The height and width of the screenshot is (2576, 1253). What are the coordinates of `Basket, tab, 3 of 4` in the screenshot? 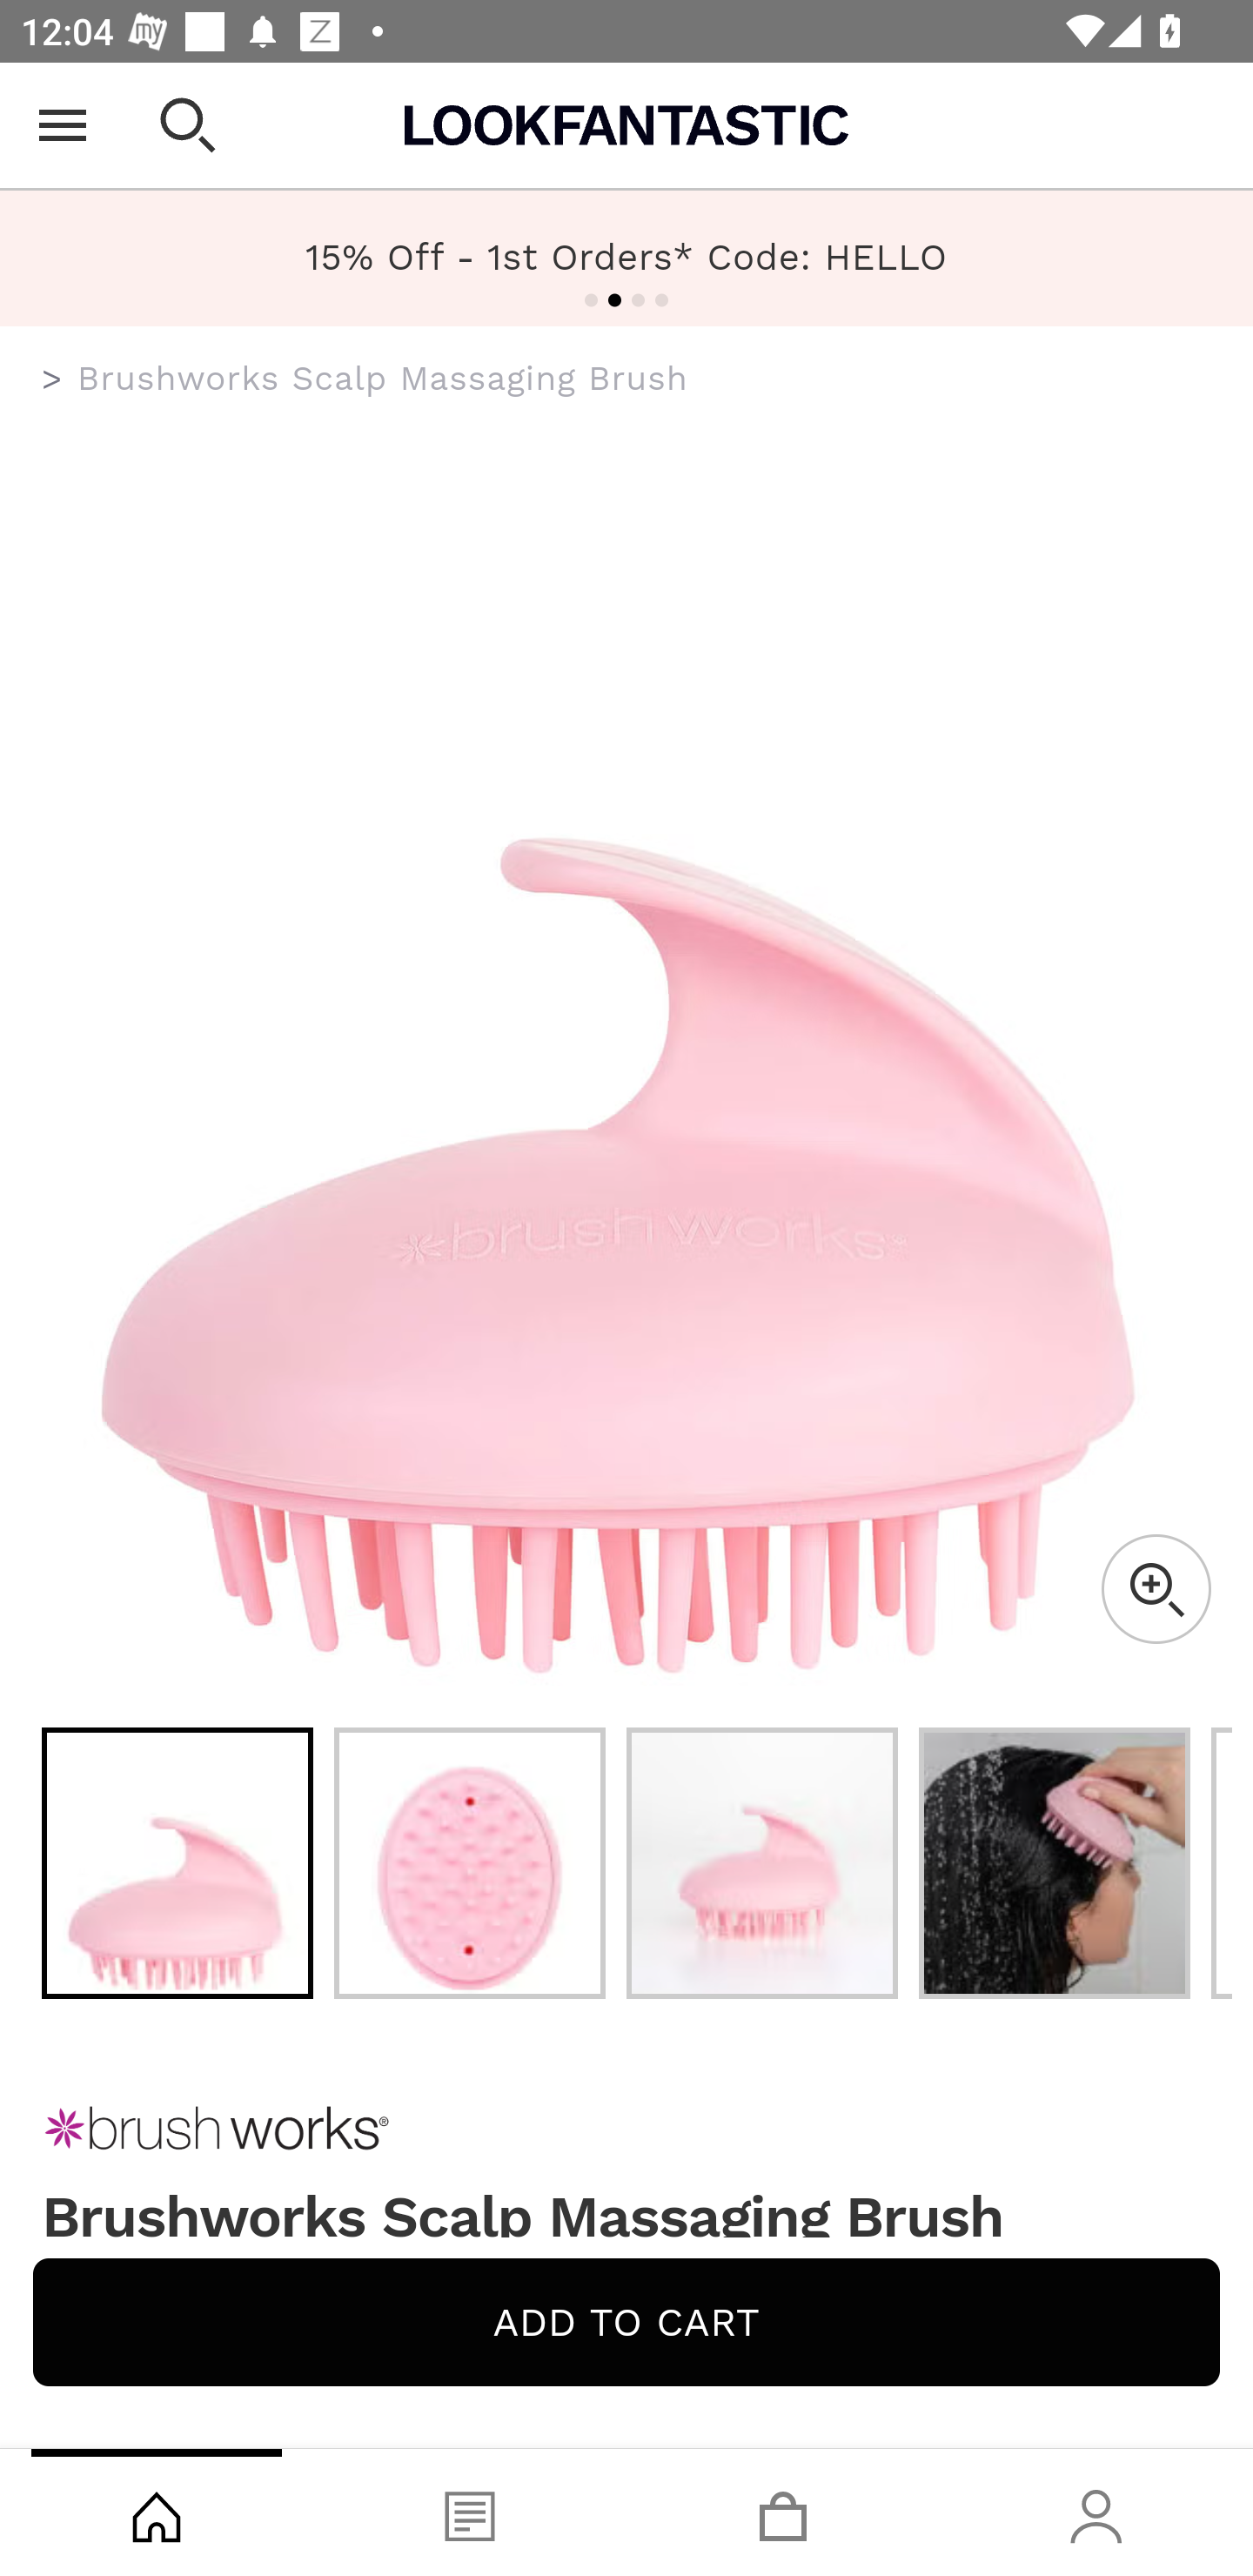 It's located at (783, 2512).